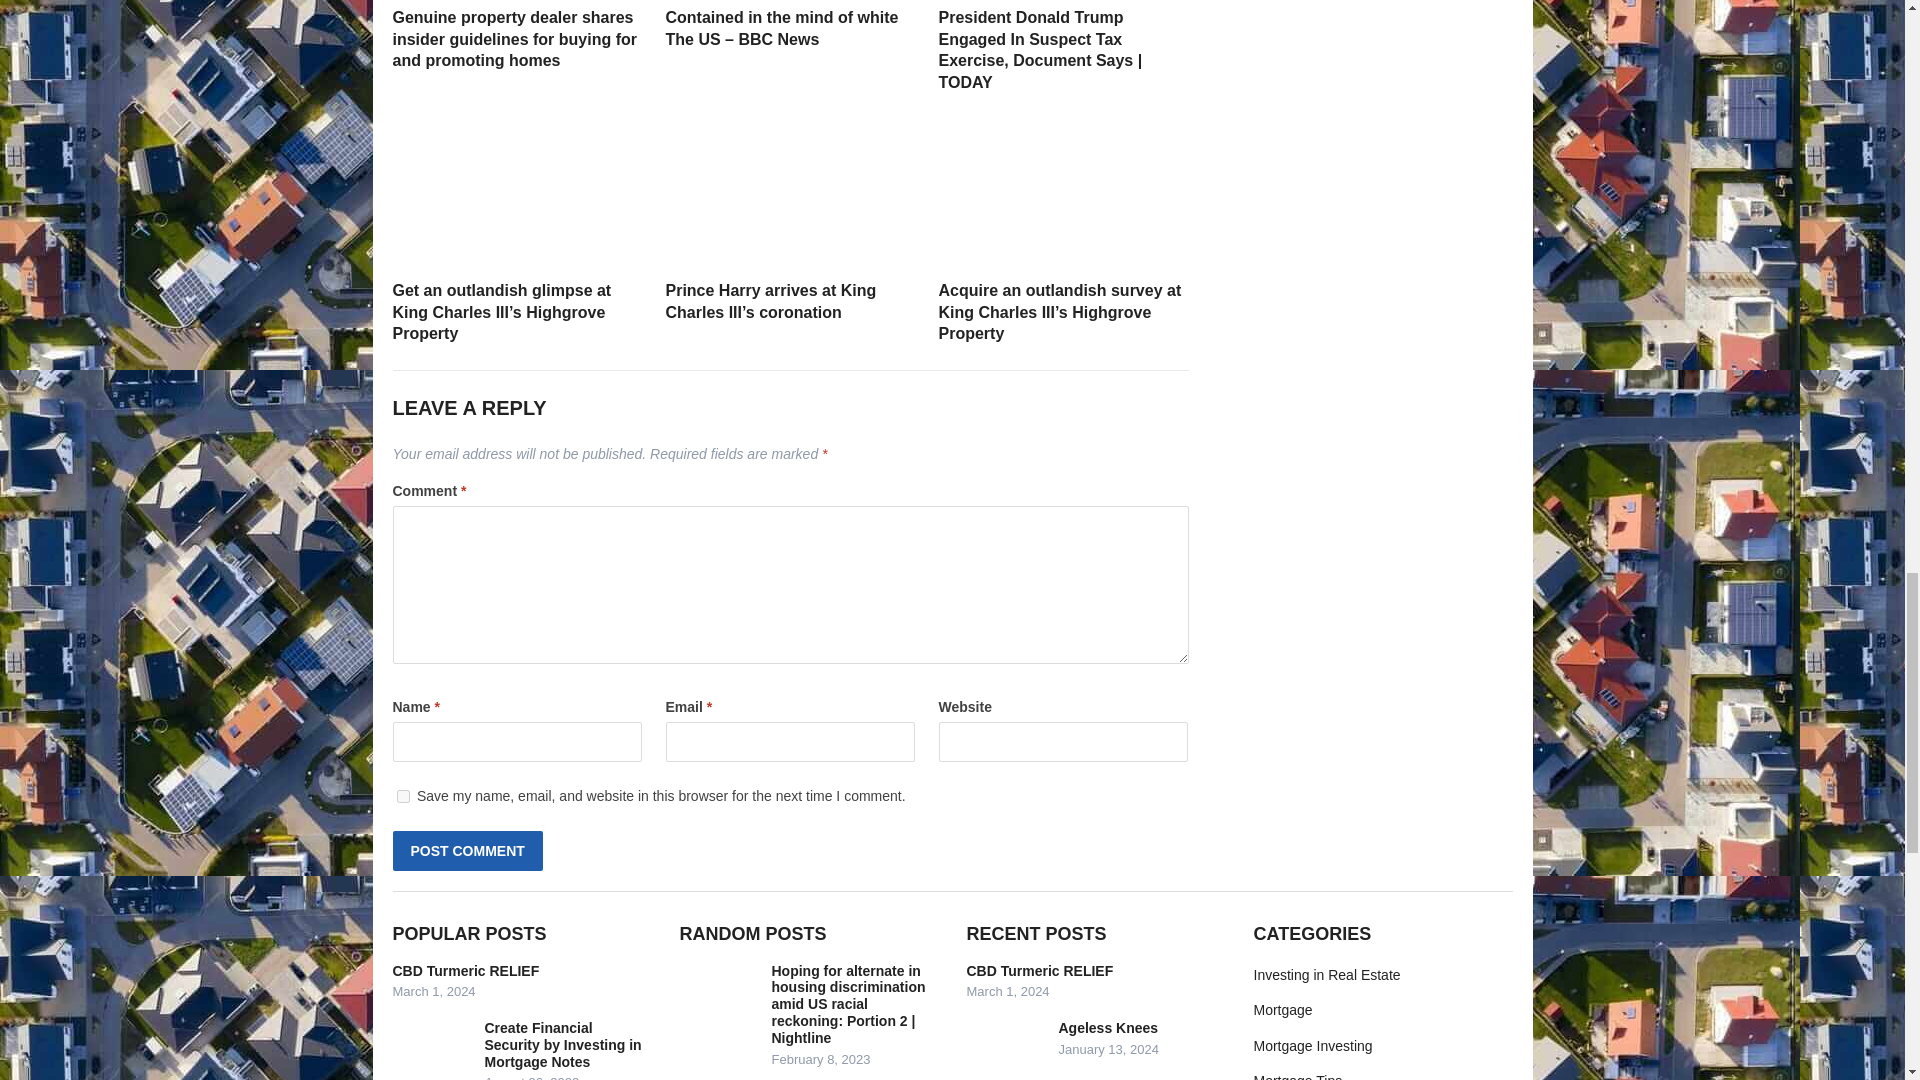 This screenshot has width=1920, height=1080. I want to click on yes, so click(402, 796).